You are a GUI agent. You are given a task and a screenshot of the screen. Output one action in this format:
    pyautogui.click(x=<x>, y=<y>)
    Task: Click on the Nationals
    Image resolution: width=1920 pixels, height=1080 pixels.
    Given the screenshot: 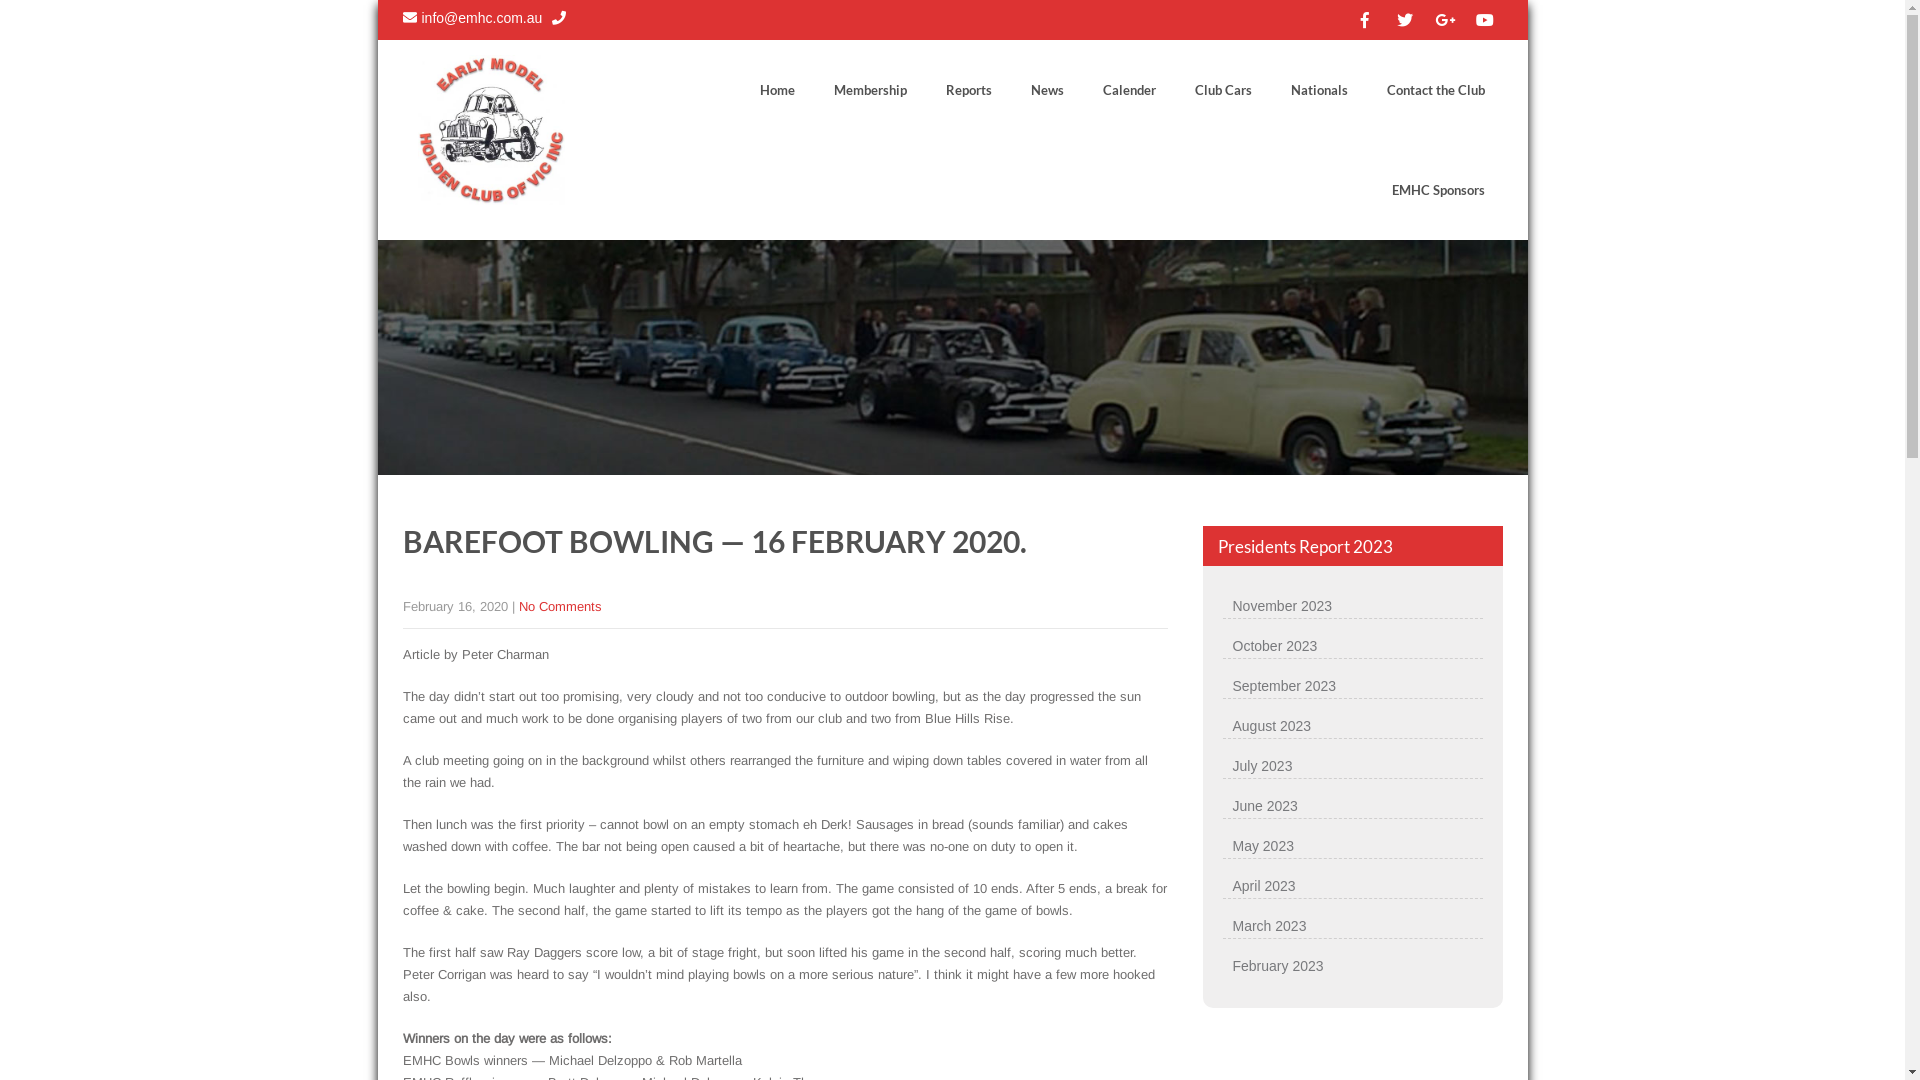 What is the action you would take?
    pyautogui.click(x=1318, y=90)
    